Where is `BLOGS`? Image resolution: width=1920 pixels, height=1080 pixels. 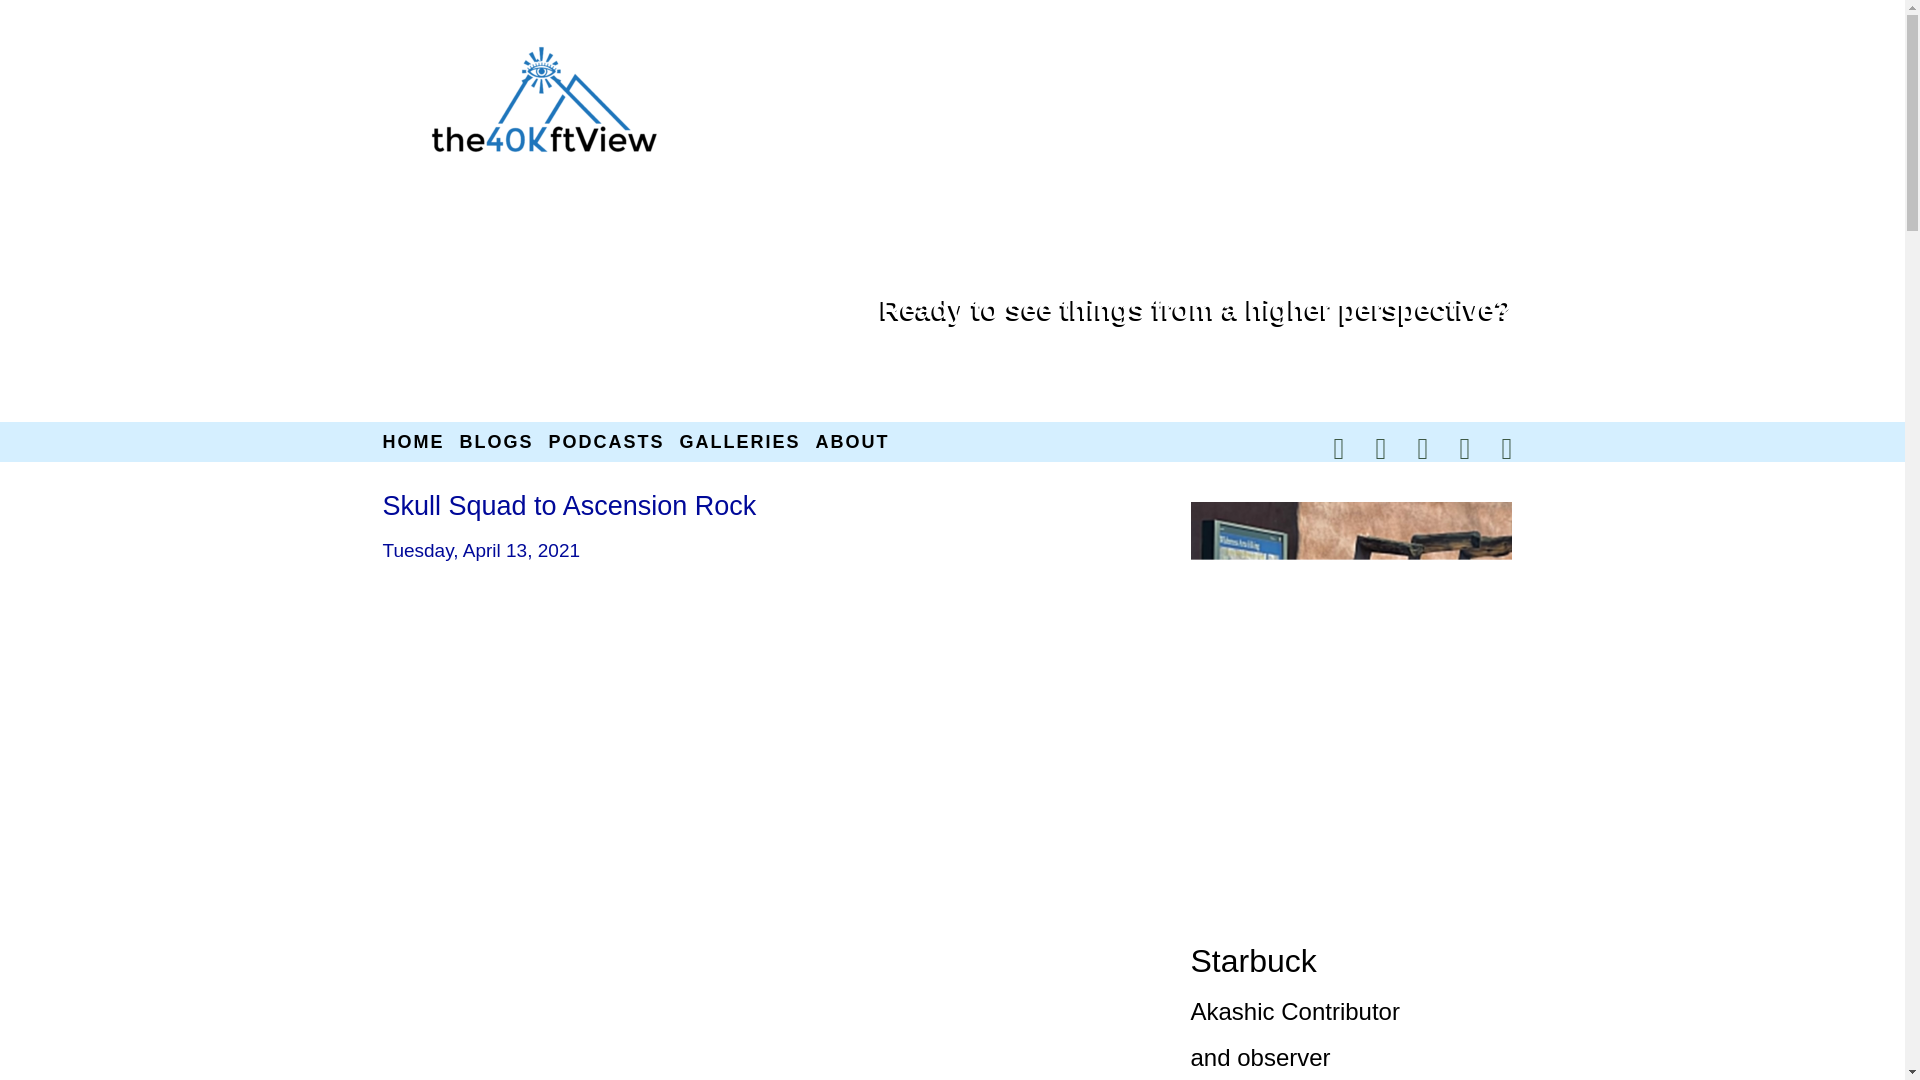
BLOGS is located at coordinates (496, 442).